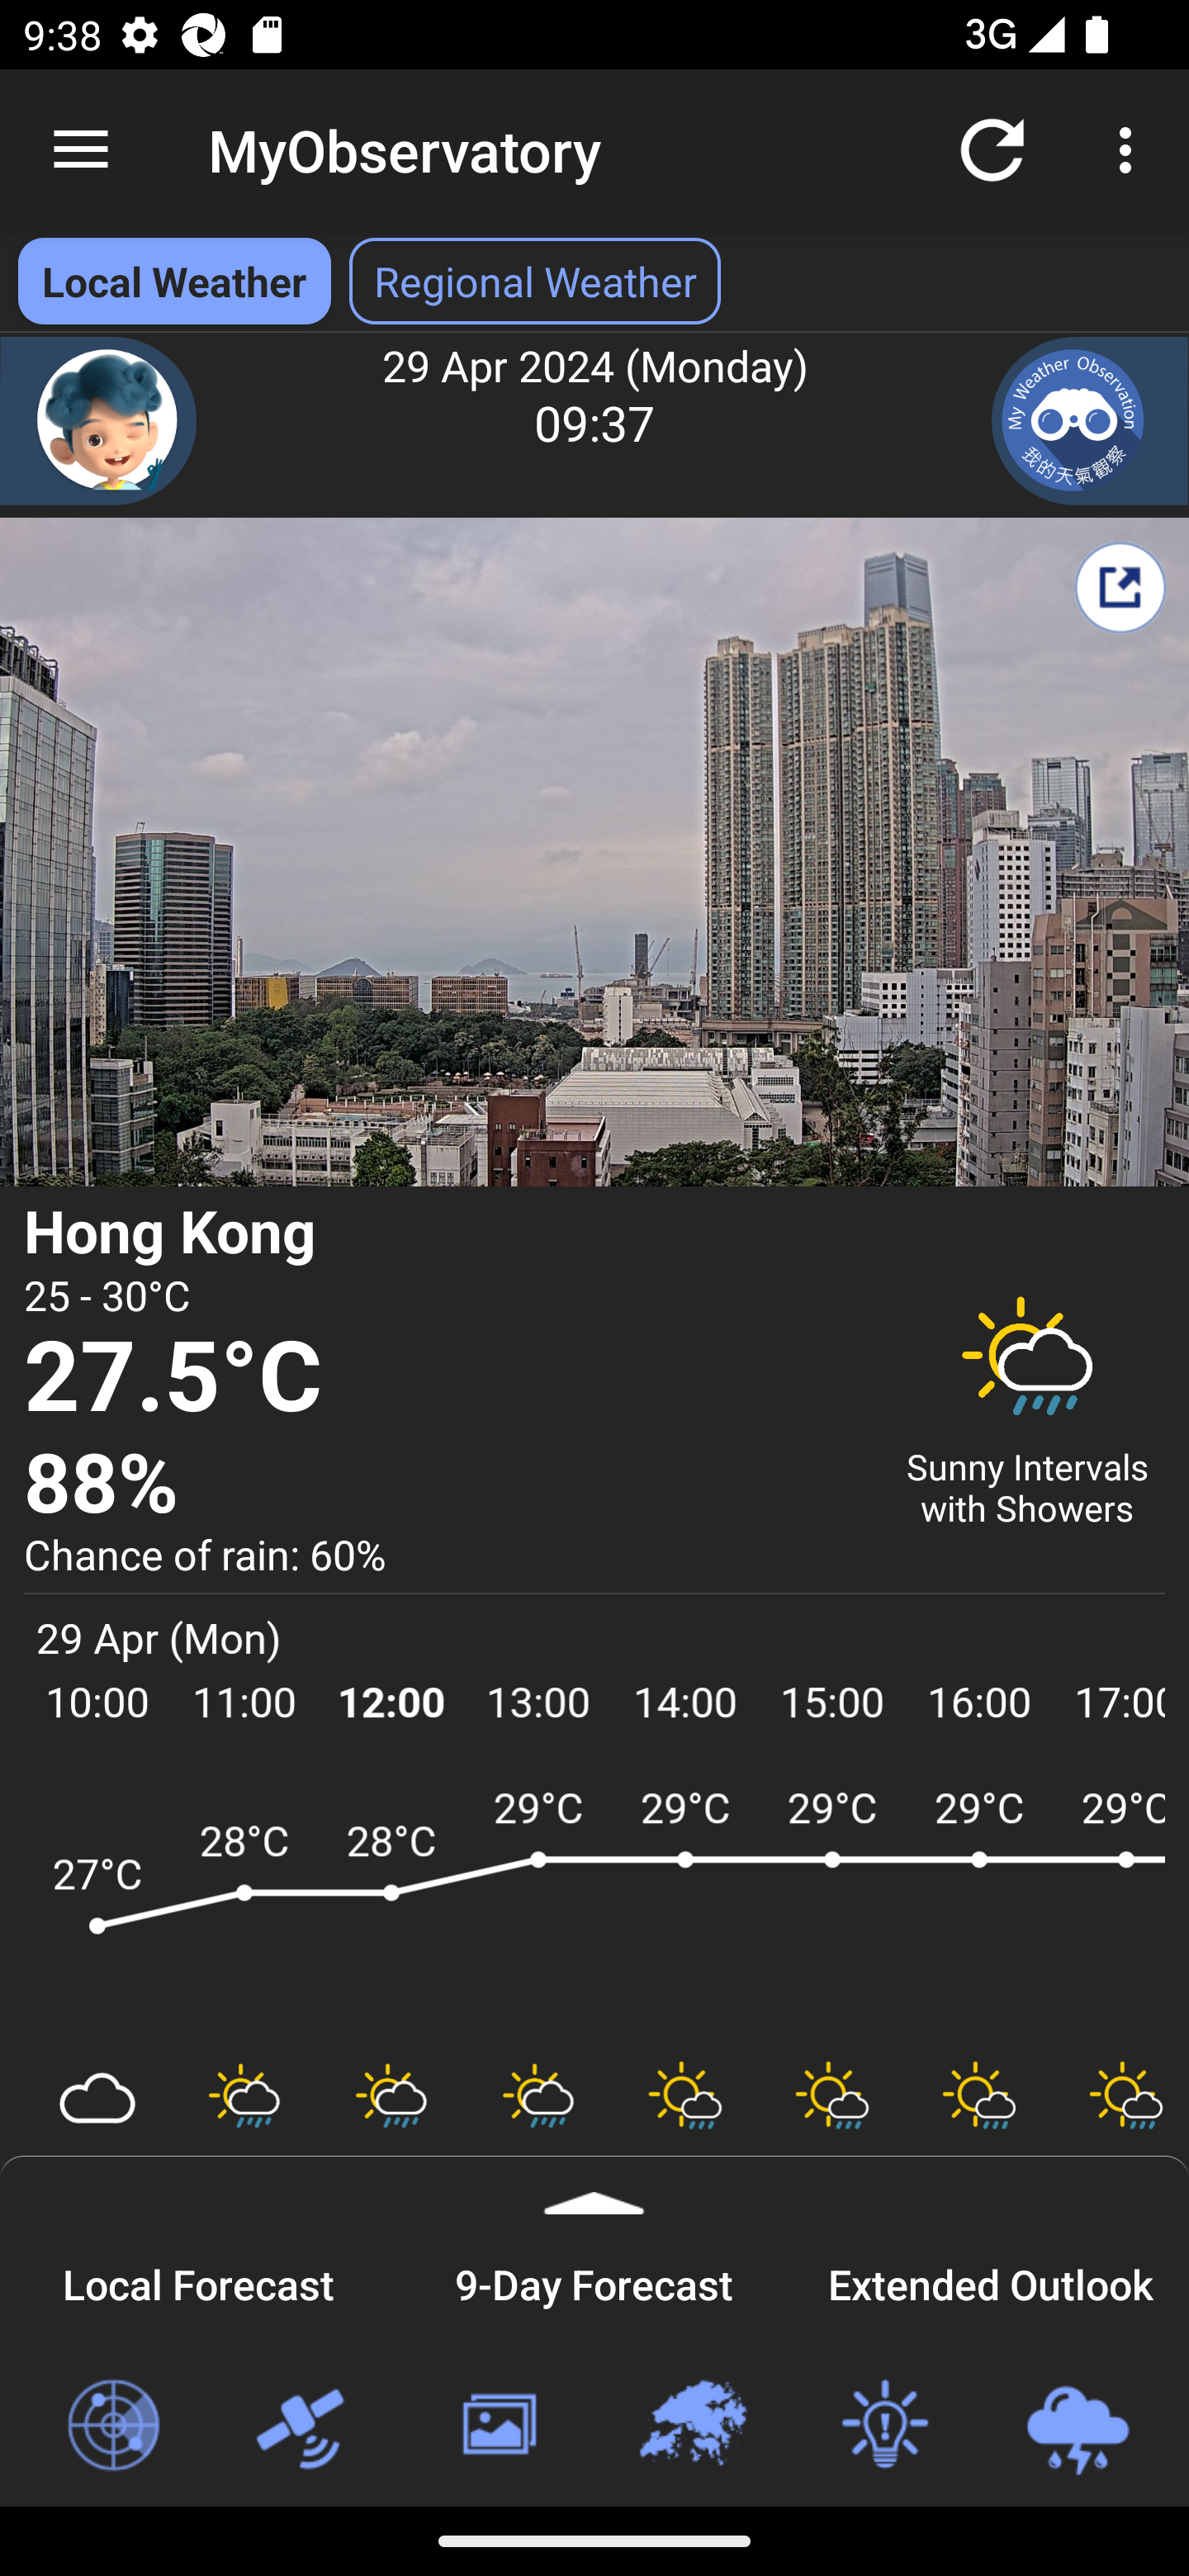 This screenshot has width=1189, height=2576. What do you see at coordinates (444, 1485) in the screenshot?
I see `88% Relative Humidity
88 percent` at bounding box center [444, 1485].